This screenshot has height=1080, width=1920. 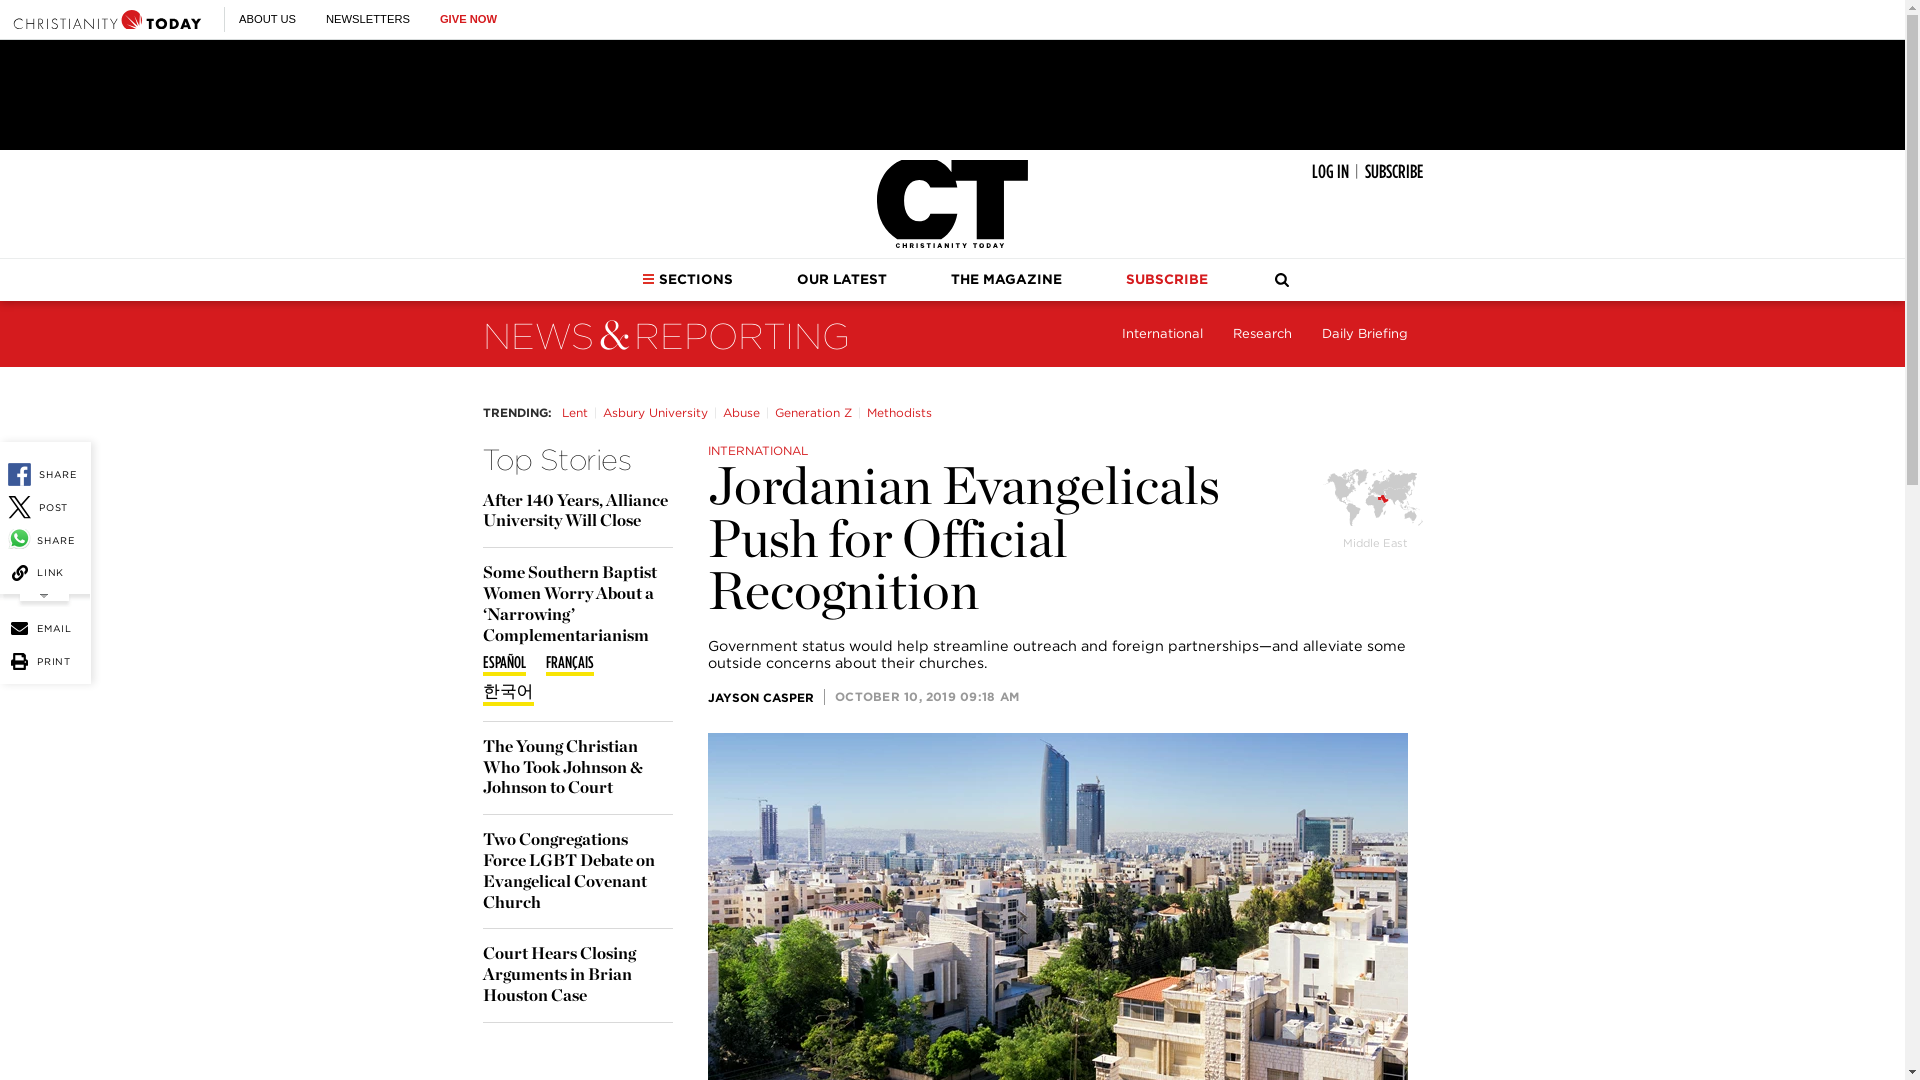 I want to click on SECTIONS, so click(x=687, y=280).